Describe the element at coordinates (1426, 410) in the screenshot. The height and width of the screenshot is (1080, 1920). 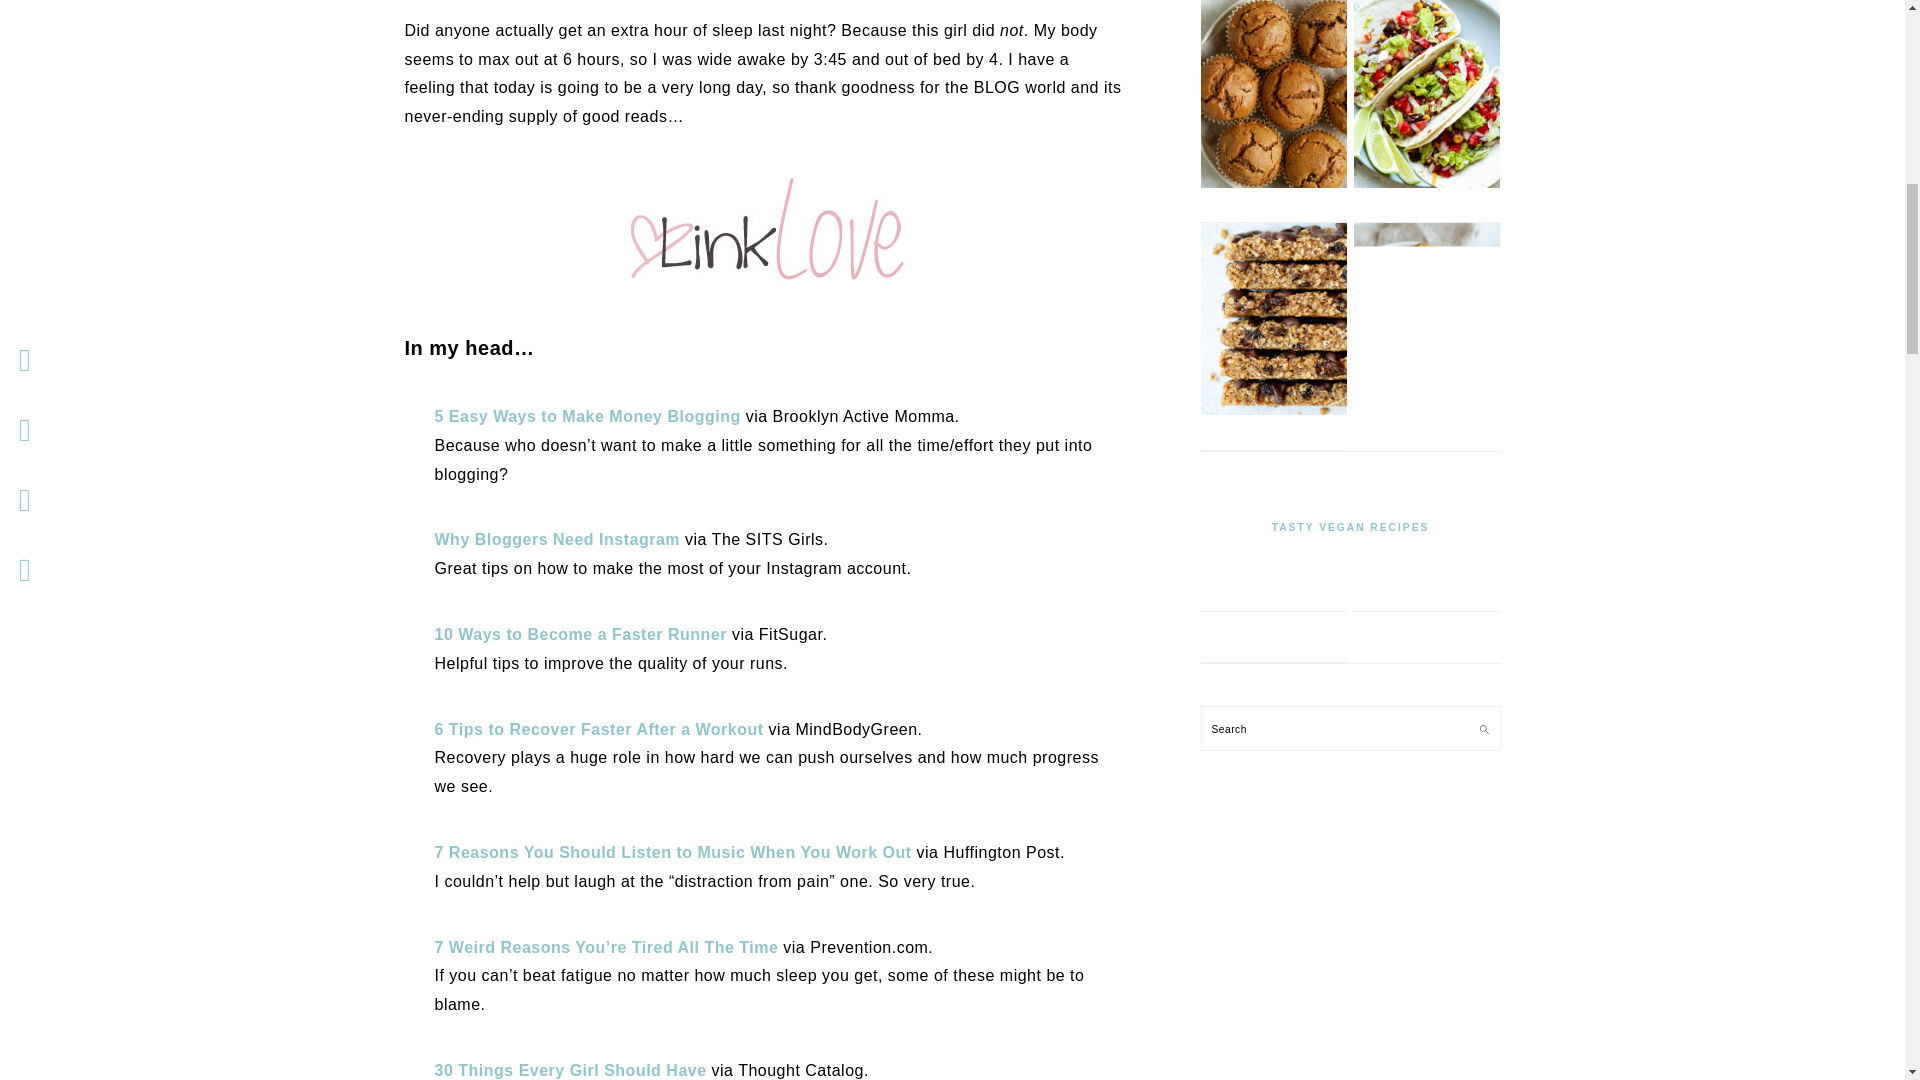
I see `two minute banana muffin` at that location.